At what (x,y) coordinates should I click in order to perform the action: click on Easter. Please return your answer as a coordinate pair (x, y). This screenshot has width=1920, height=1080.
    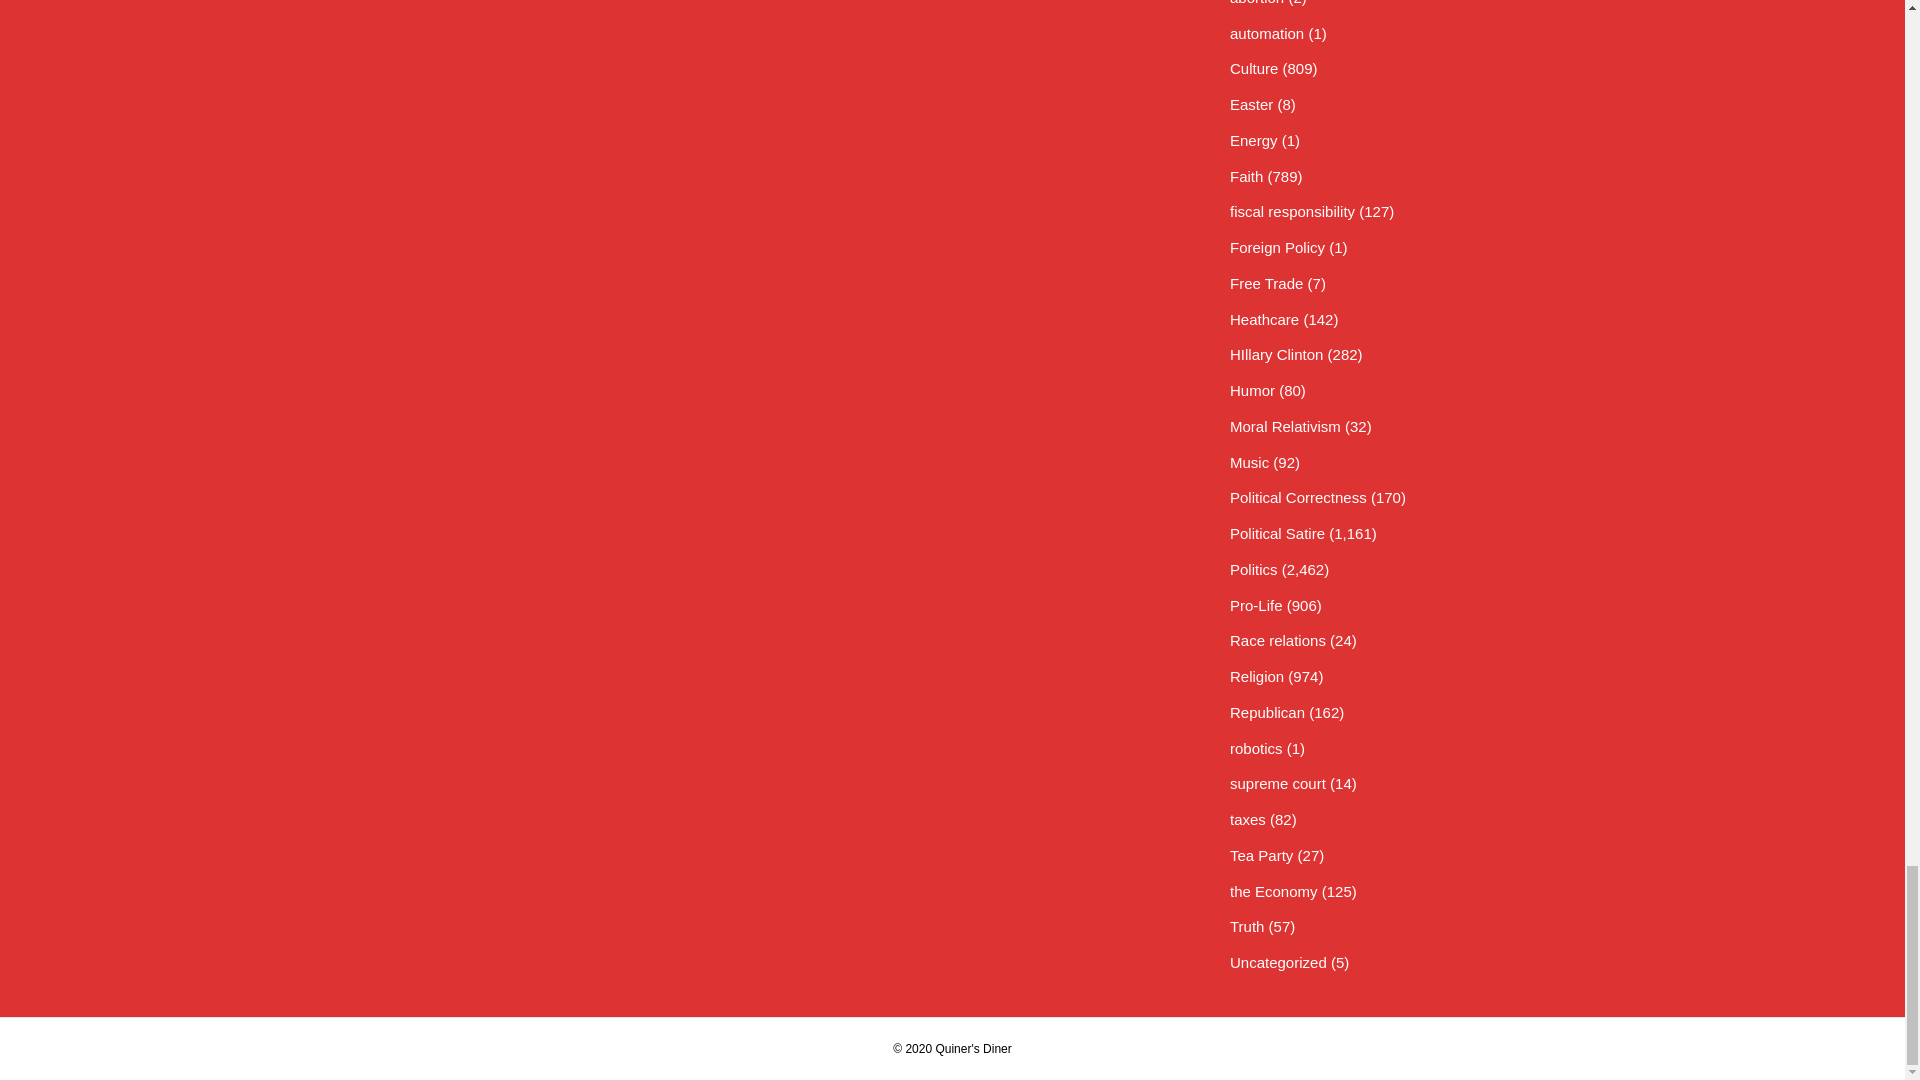
    Looking at the image, I should click on (1251, 104).